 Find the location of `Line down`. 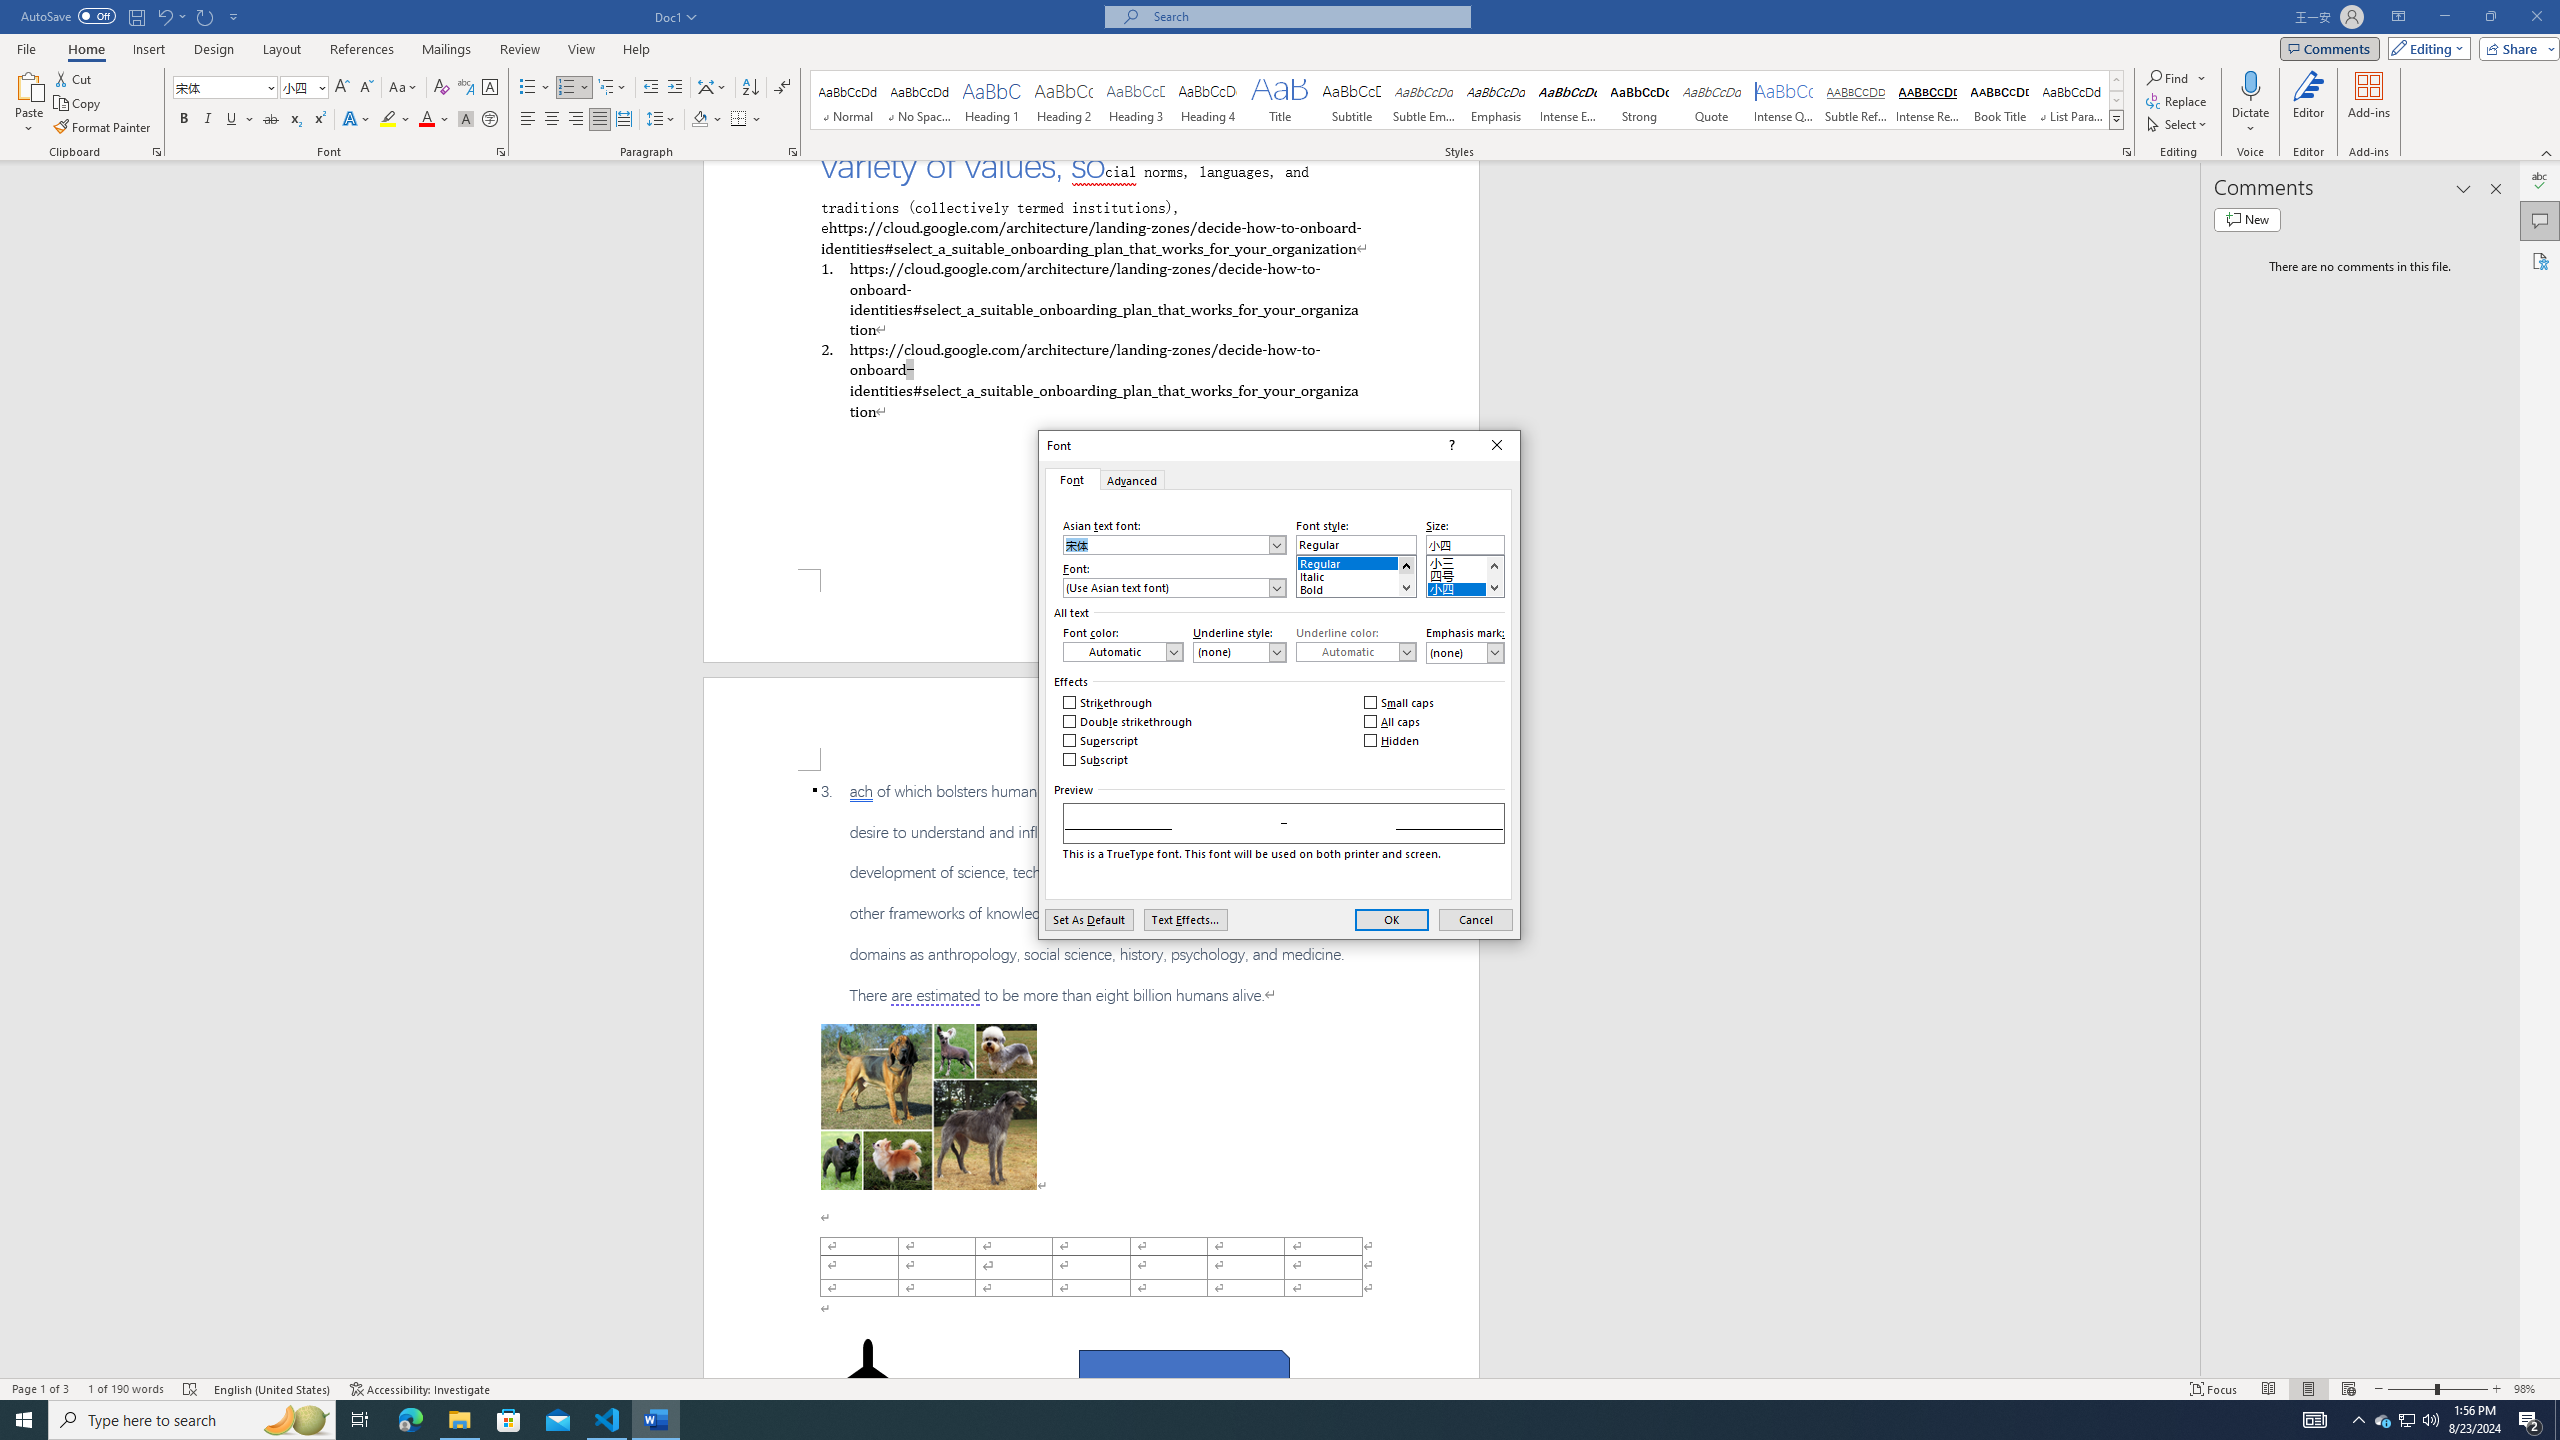

Line down is located at coordinates (1493, 587).